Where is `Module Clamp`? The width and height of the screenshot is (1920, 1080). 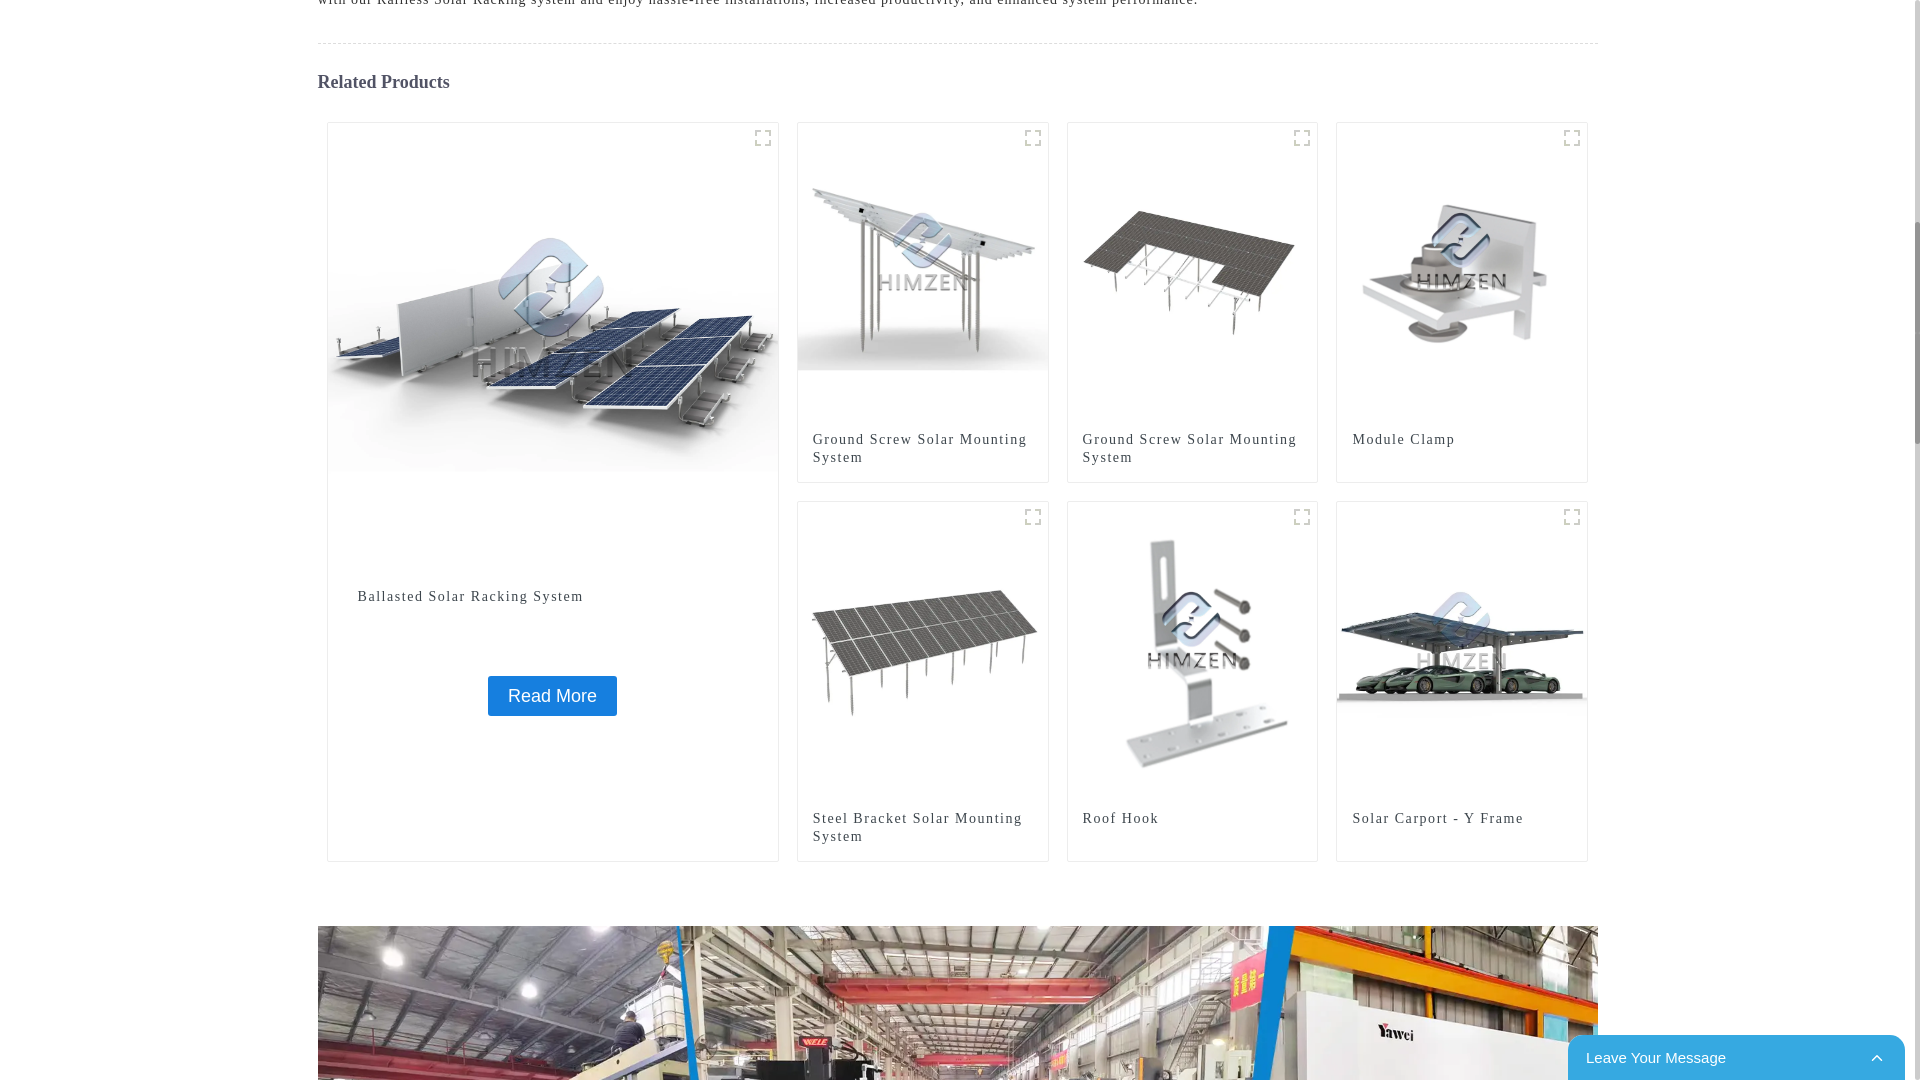 Module Clamp is located at coordinates (1462, 440).